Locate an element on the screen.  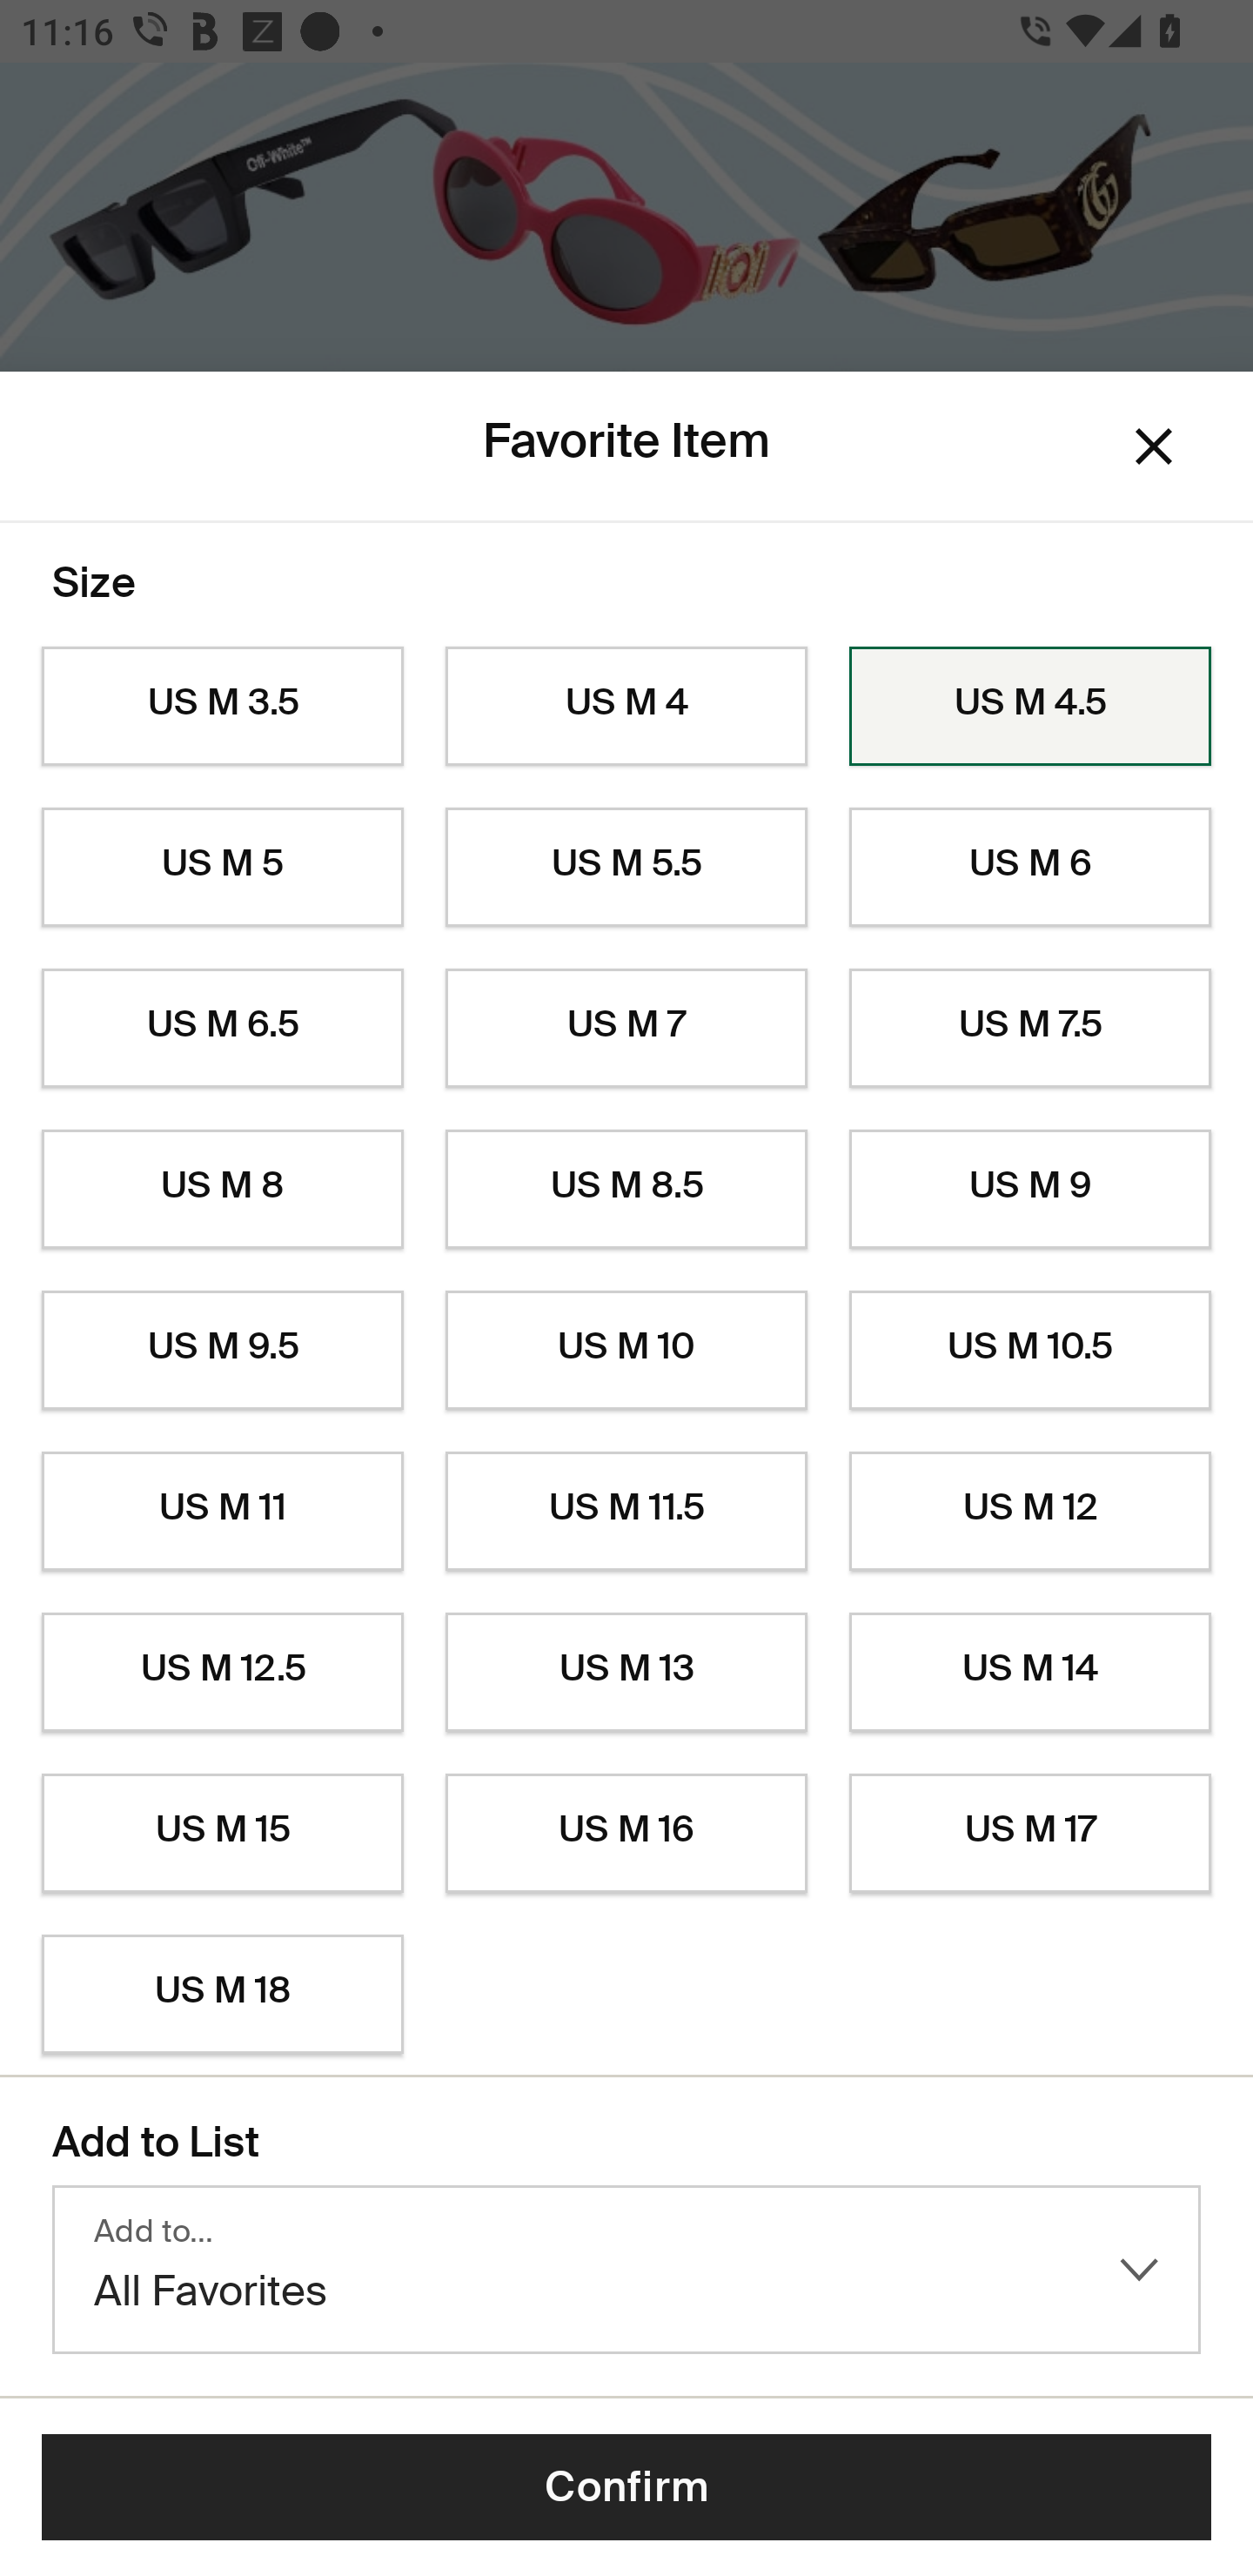
US M 14 is located at coordinates (1030, 1673).